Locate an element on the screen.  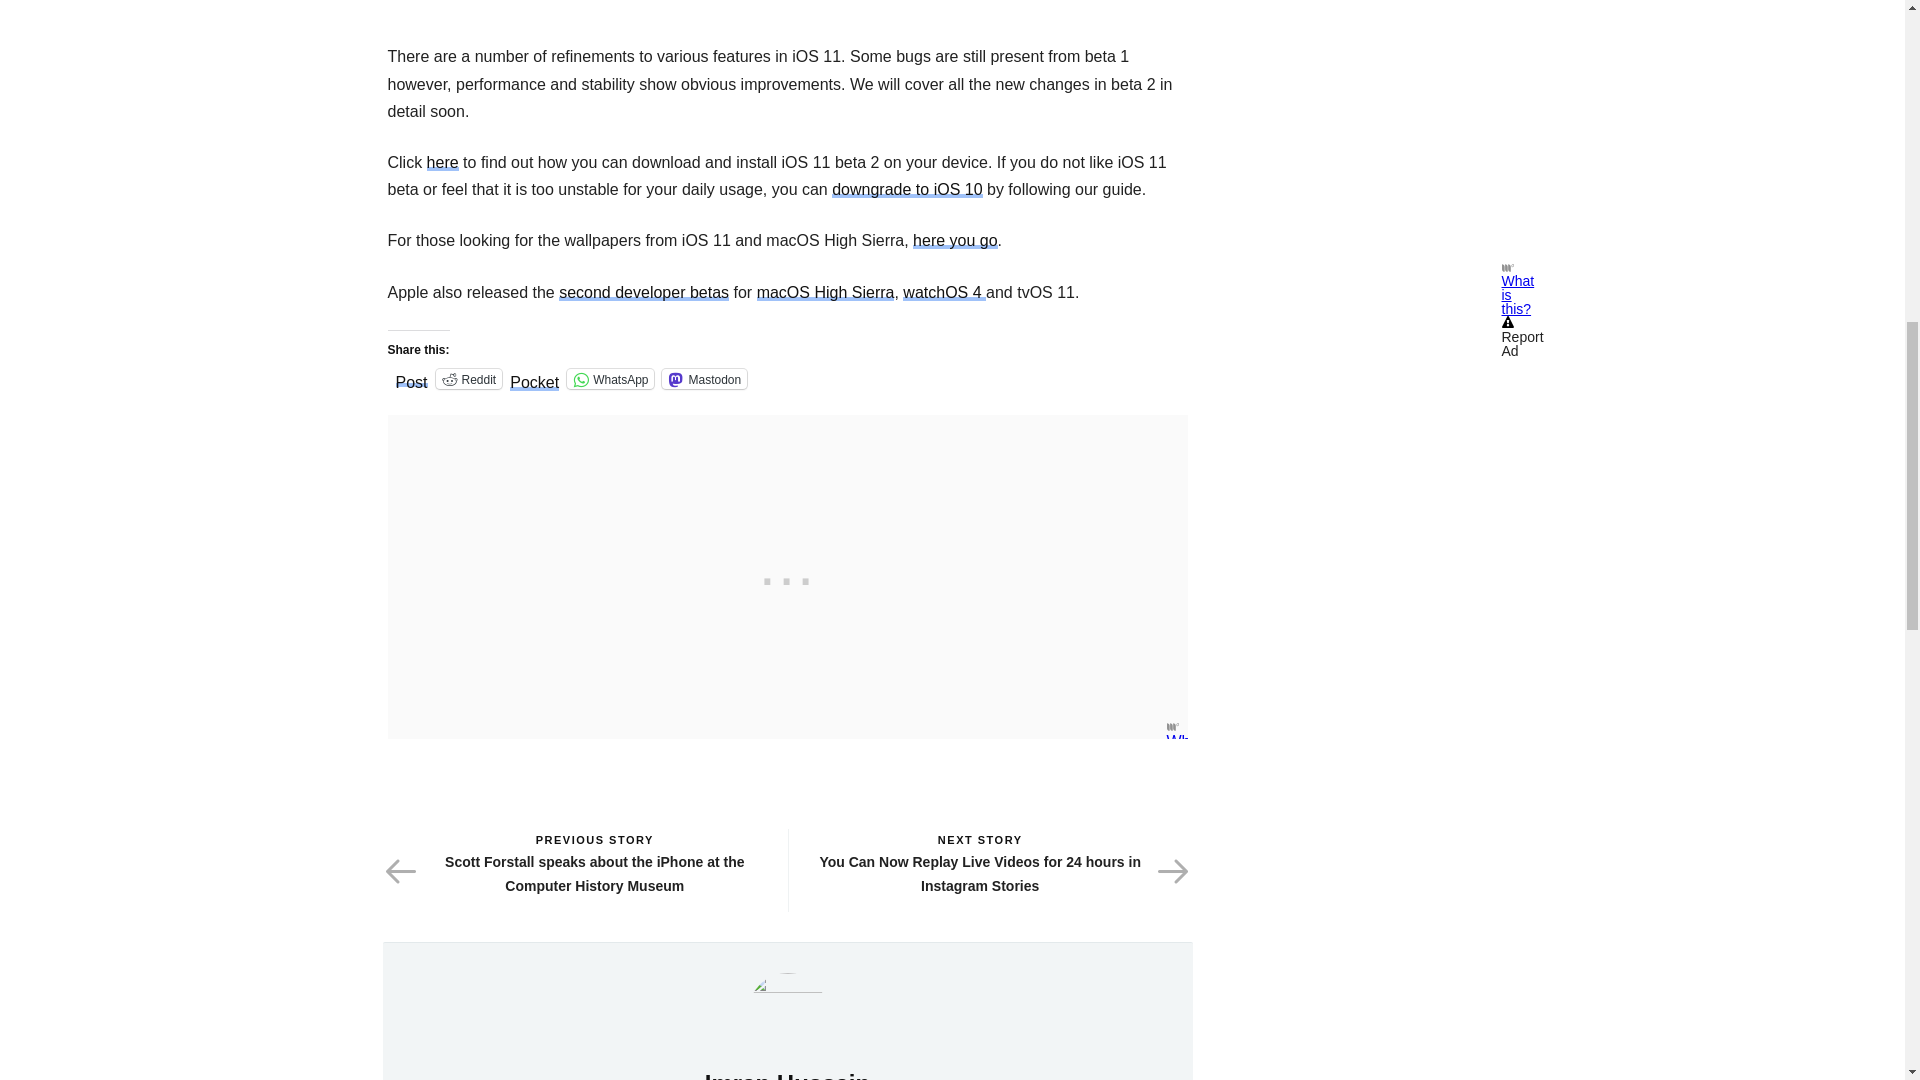
Click to share on Reddit is located at coordinates (469, 378).